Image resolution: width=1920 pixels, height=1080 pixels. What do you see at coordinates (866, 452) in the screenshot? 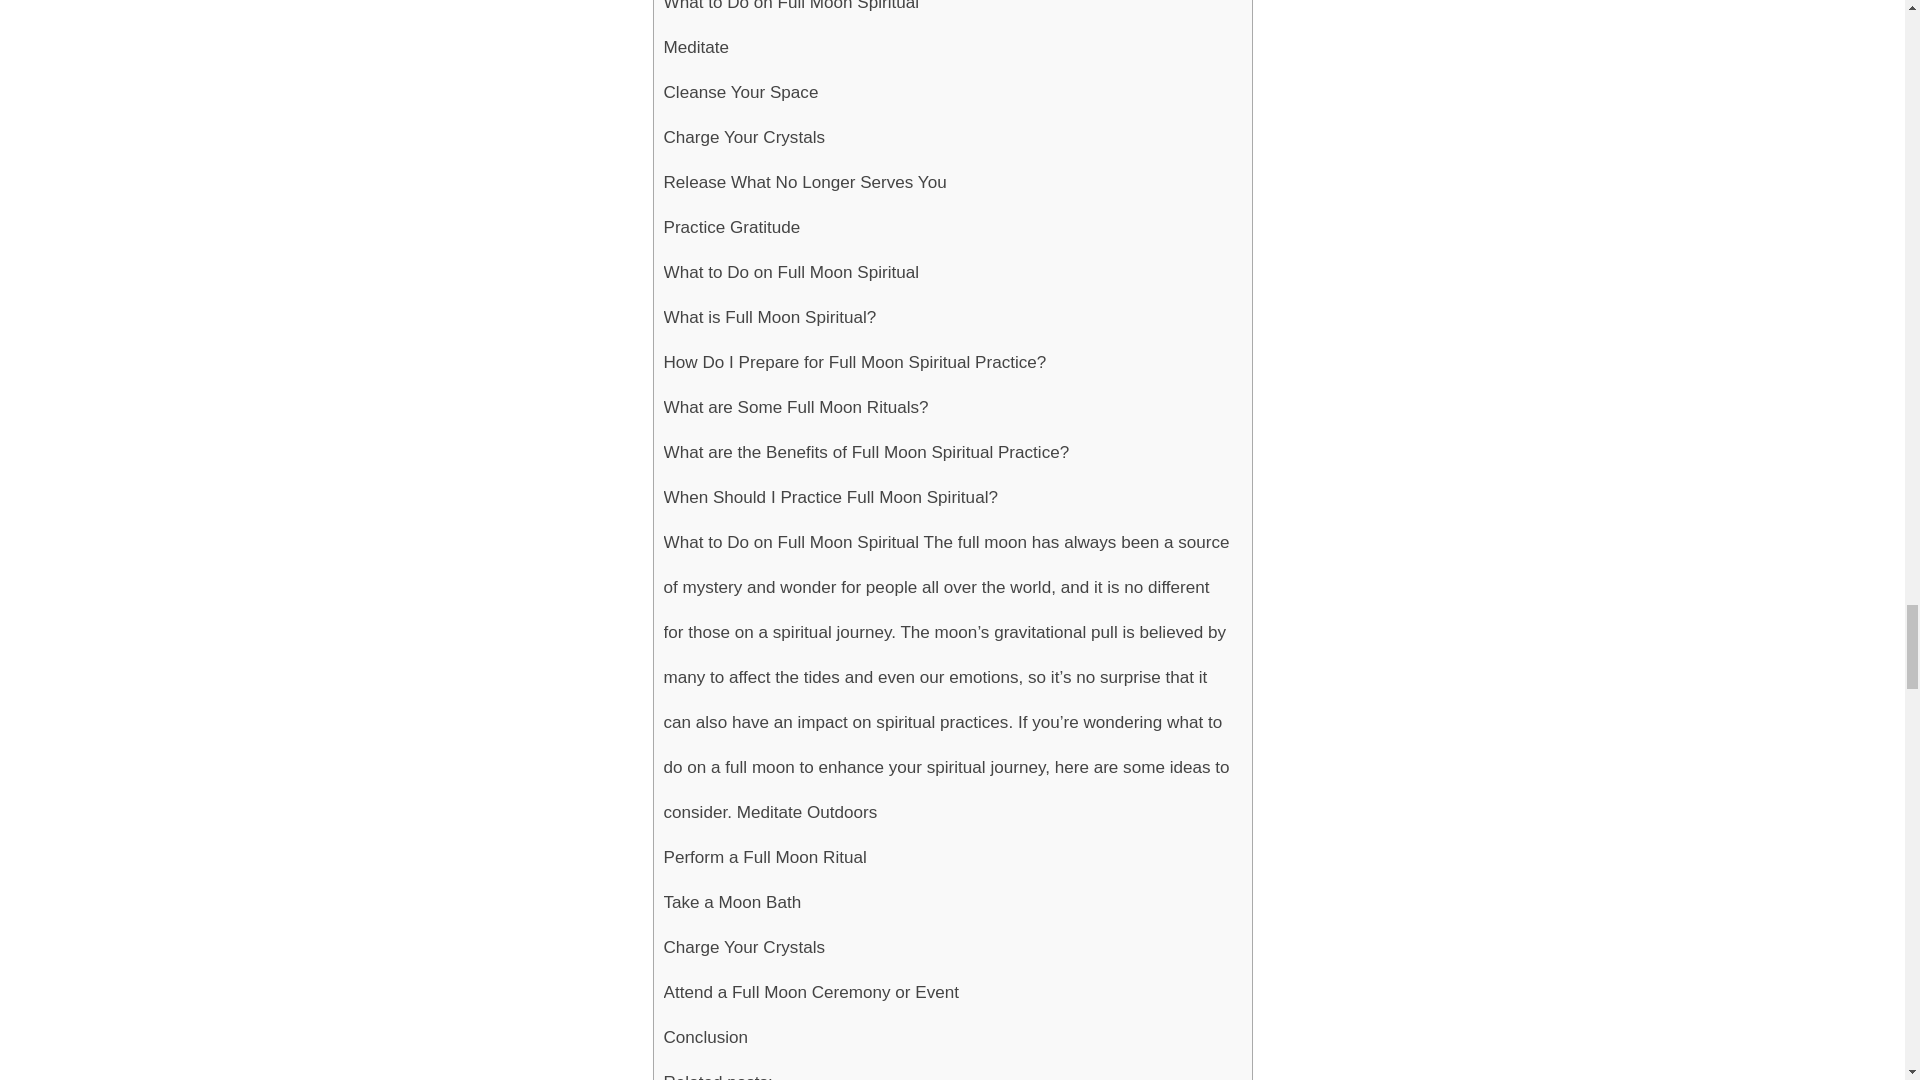
I see `What are the Benefits of Full Moon Spiritual Practice?` at bounding box center [866, 452].